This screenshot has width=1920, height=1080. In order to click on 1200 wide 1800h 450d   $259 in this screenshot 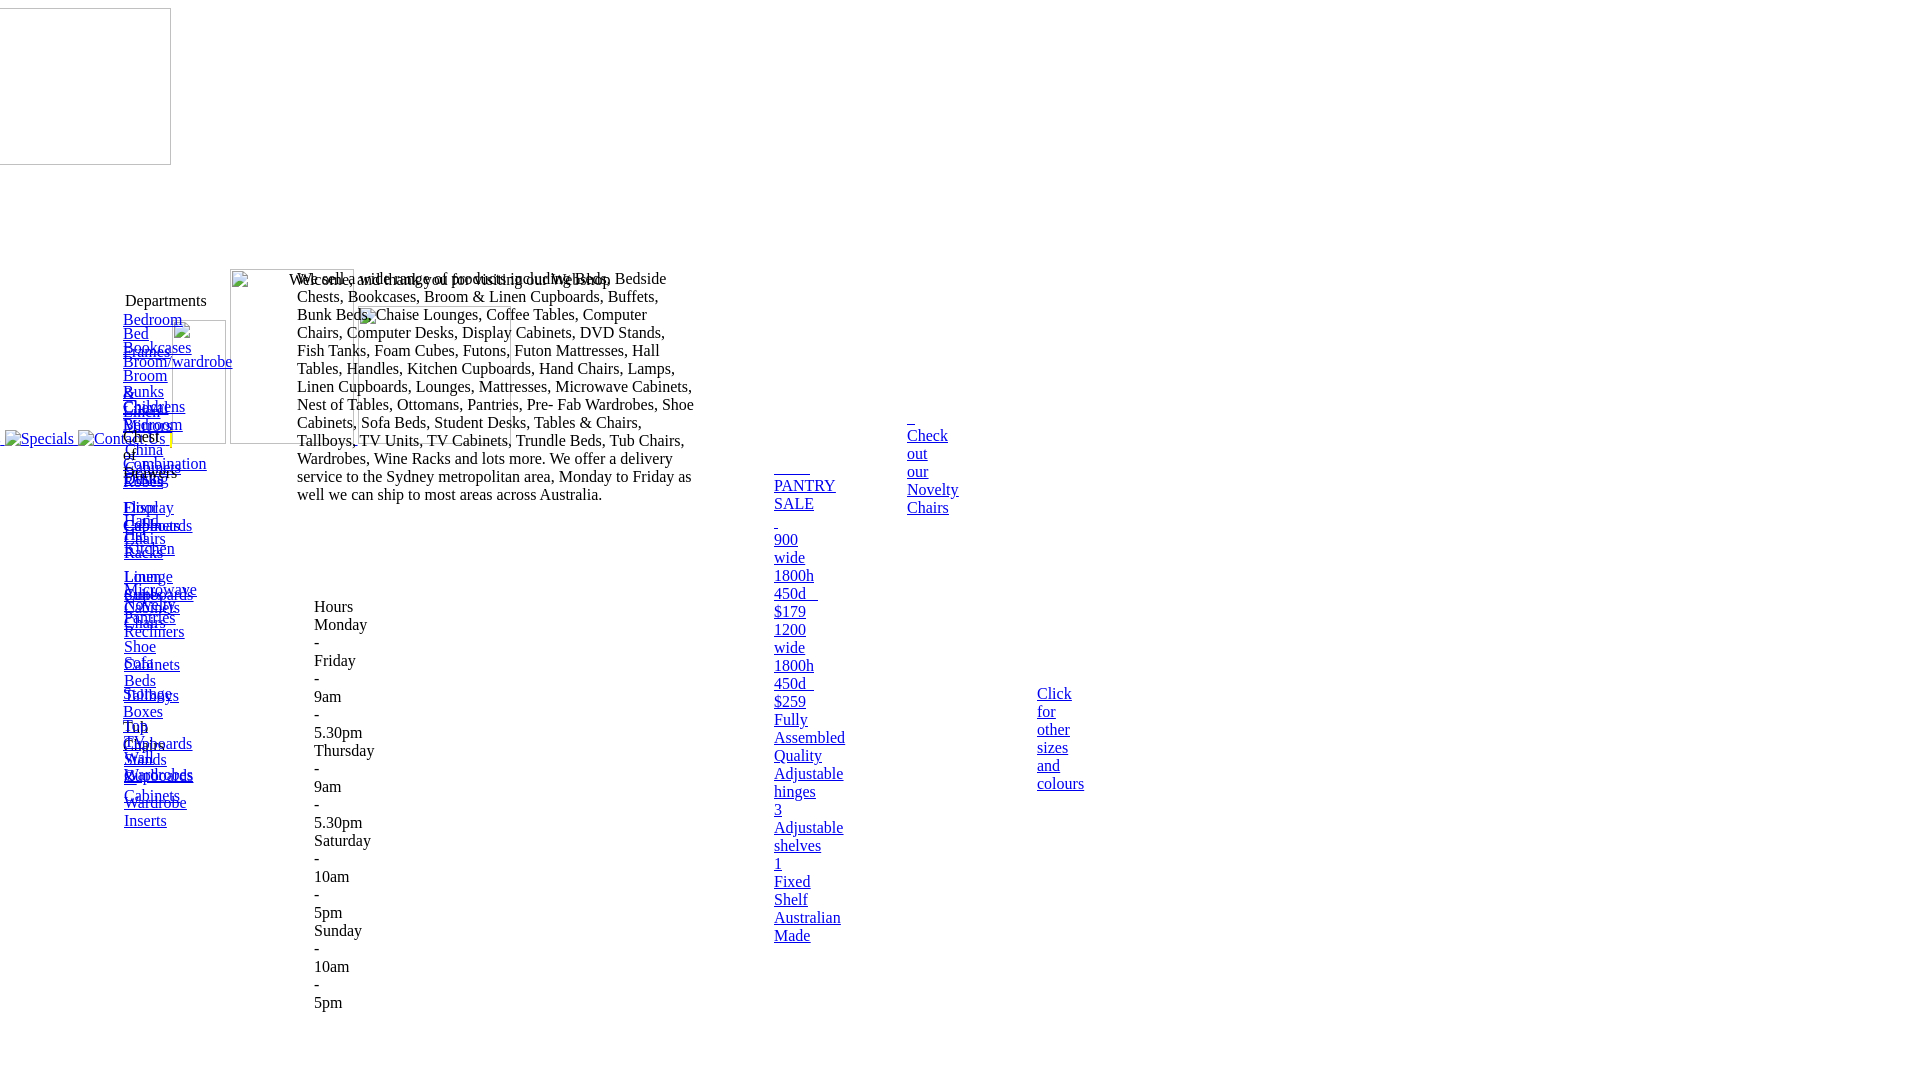, I will do `click(794, 666)`.